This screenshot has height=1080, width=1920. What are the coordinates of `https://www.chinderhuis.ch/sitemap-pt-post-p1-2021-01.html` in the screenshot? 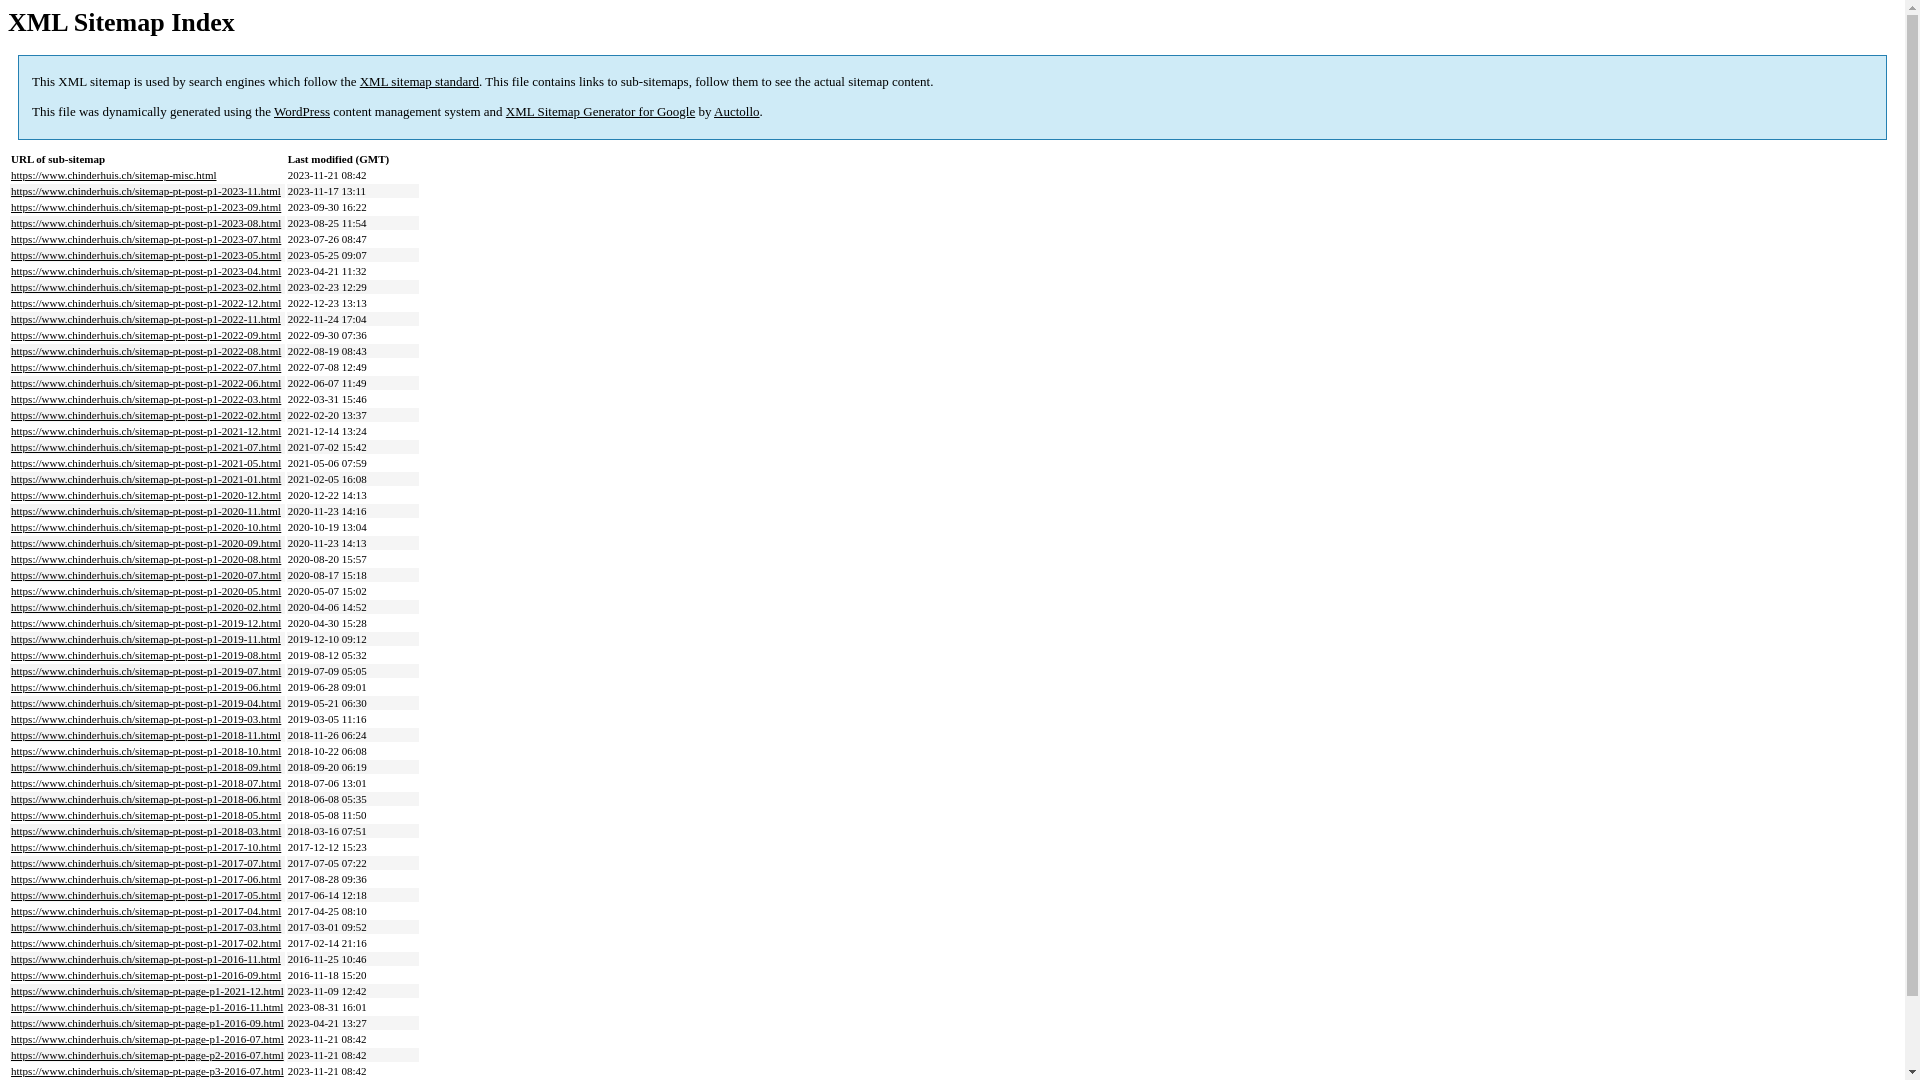 It's located at (146, 479).